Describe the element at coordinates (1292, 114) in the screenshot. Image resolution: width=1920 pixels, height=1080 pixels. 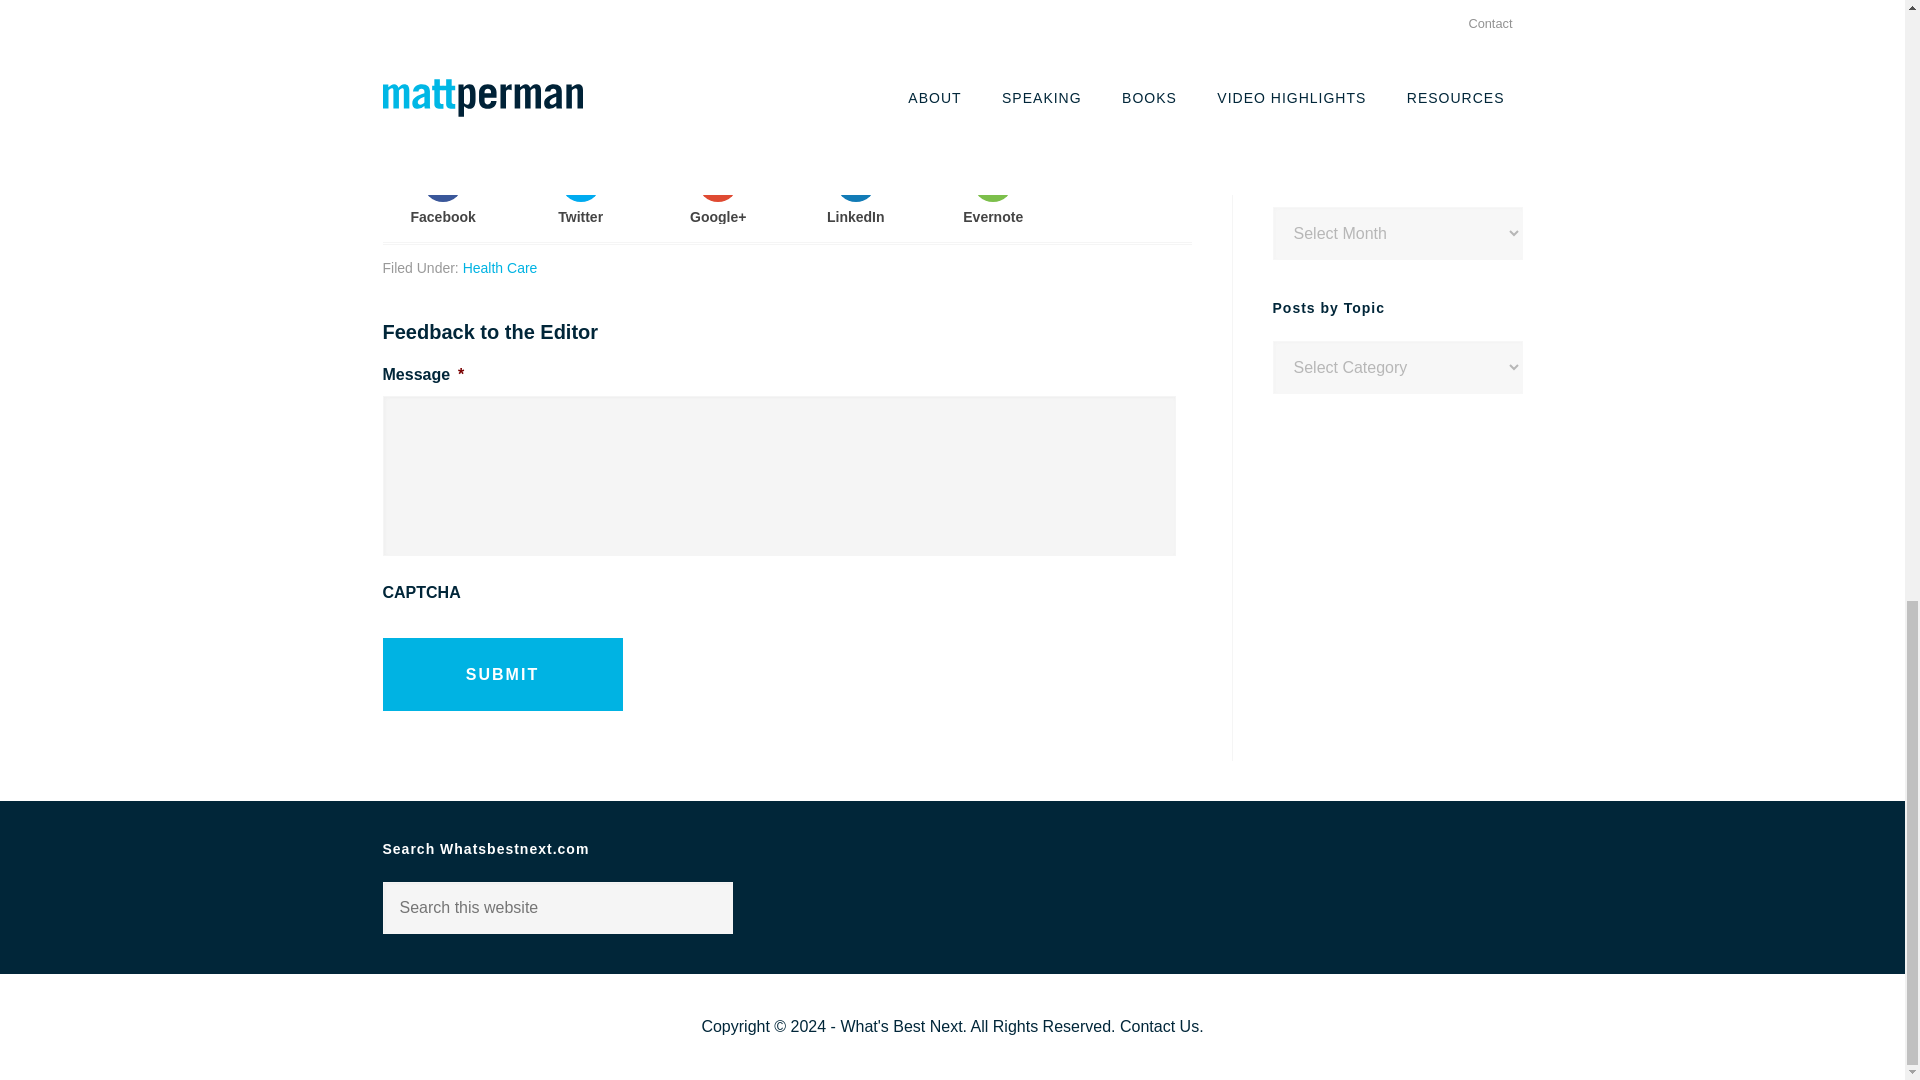
I see `Twitter` at that location.